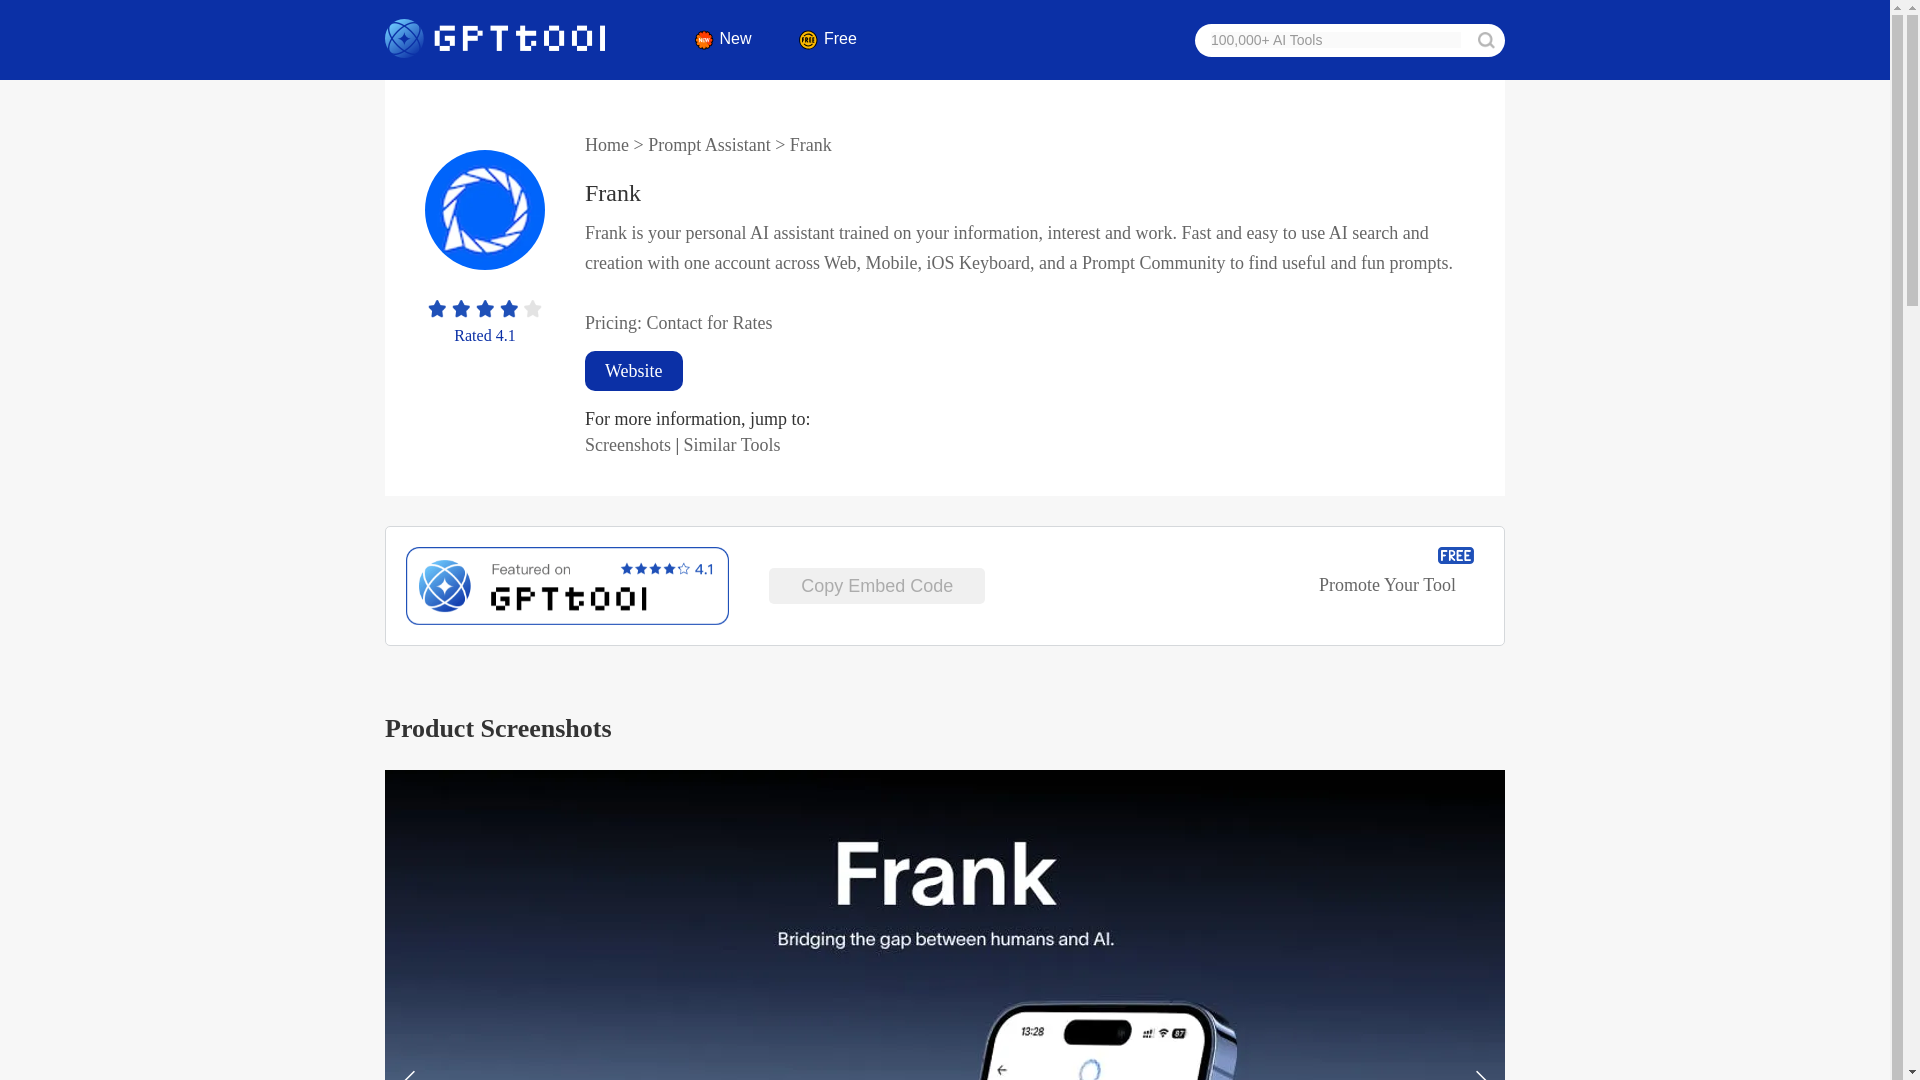 The height and width of the screenshot is (1080, 1920). I want to click on Copy Embed Code, so click(876, 586).